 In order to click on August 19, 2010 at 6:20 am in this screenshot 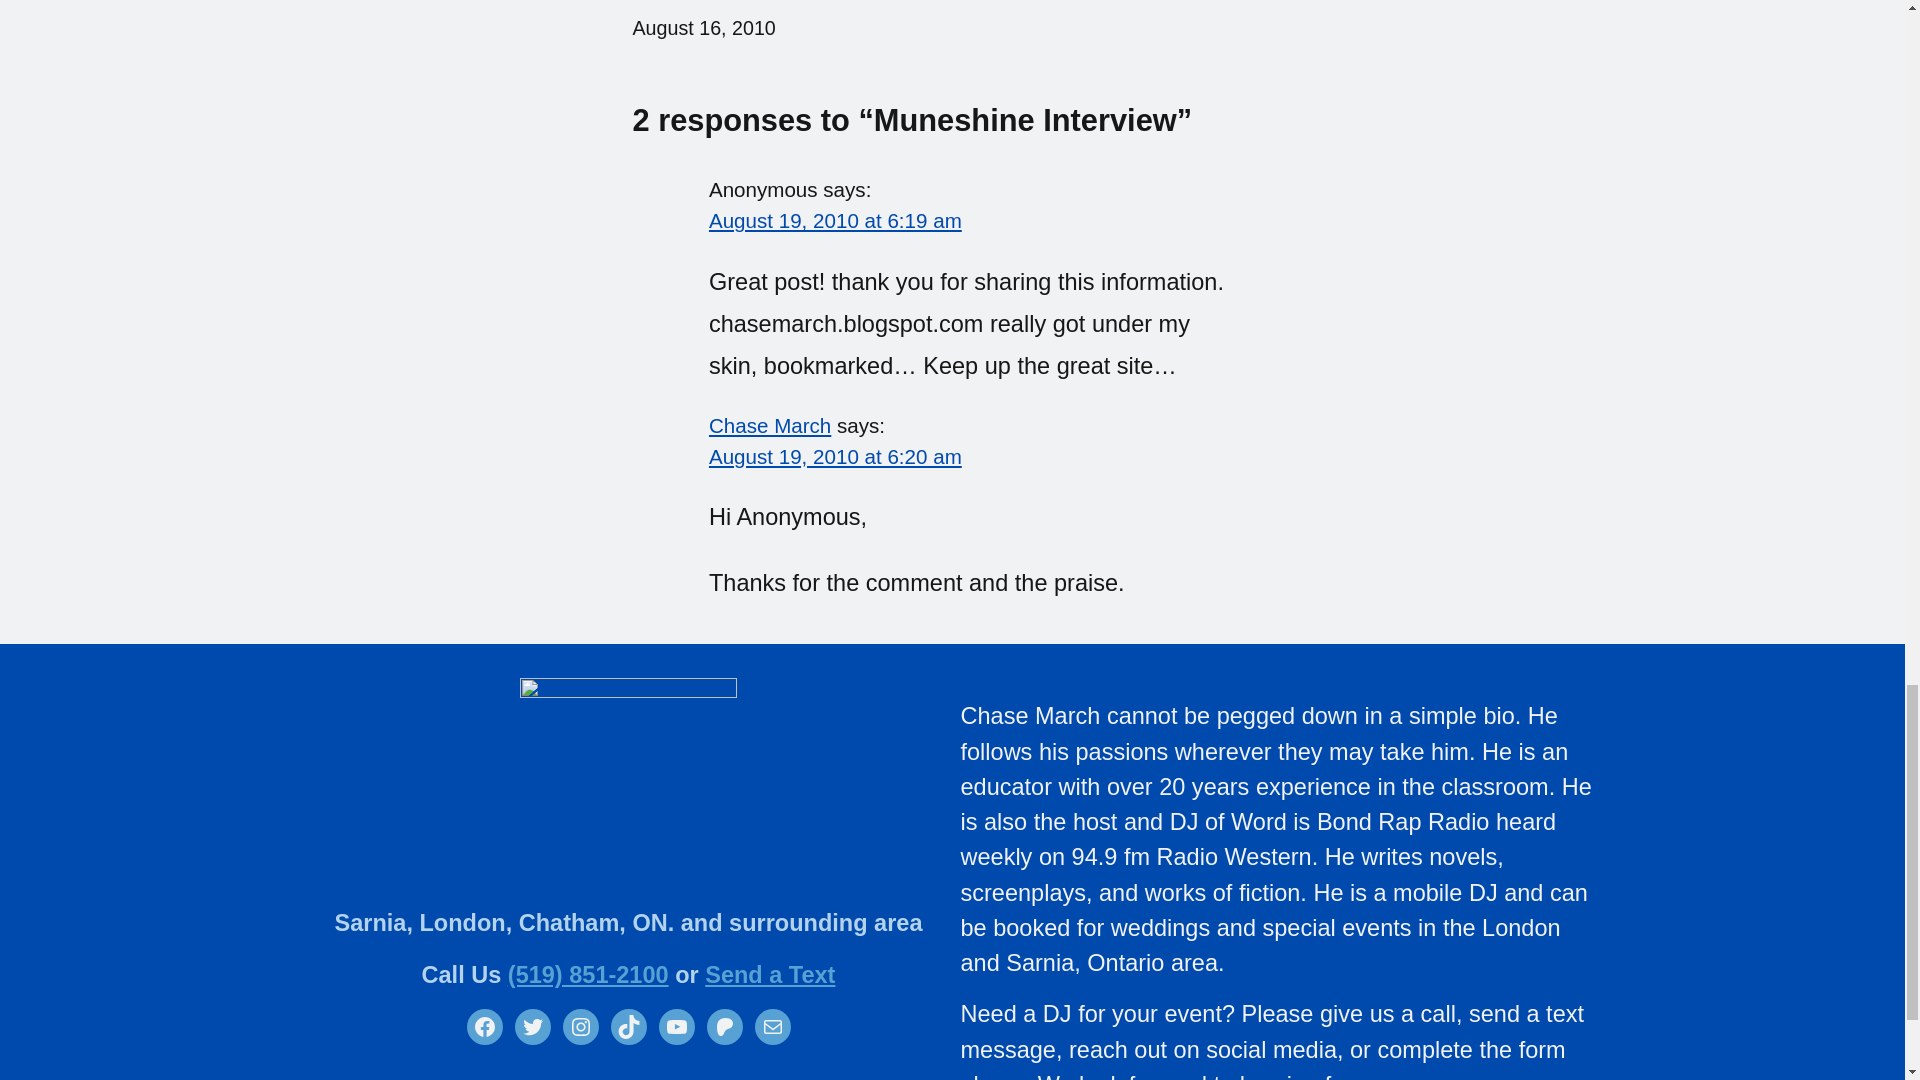, I will do `click(834, 456)`.